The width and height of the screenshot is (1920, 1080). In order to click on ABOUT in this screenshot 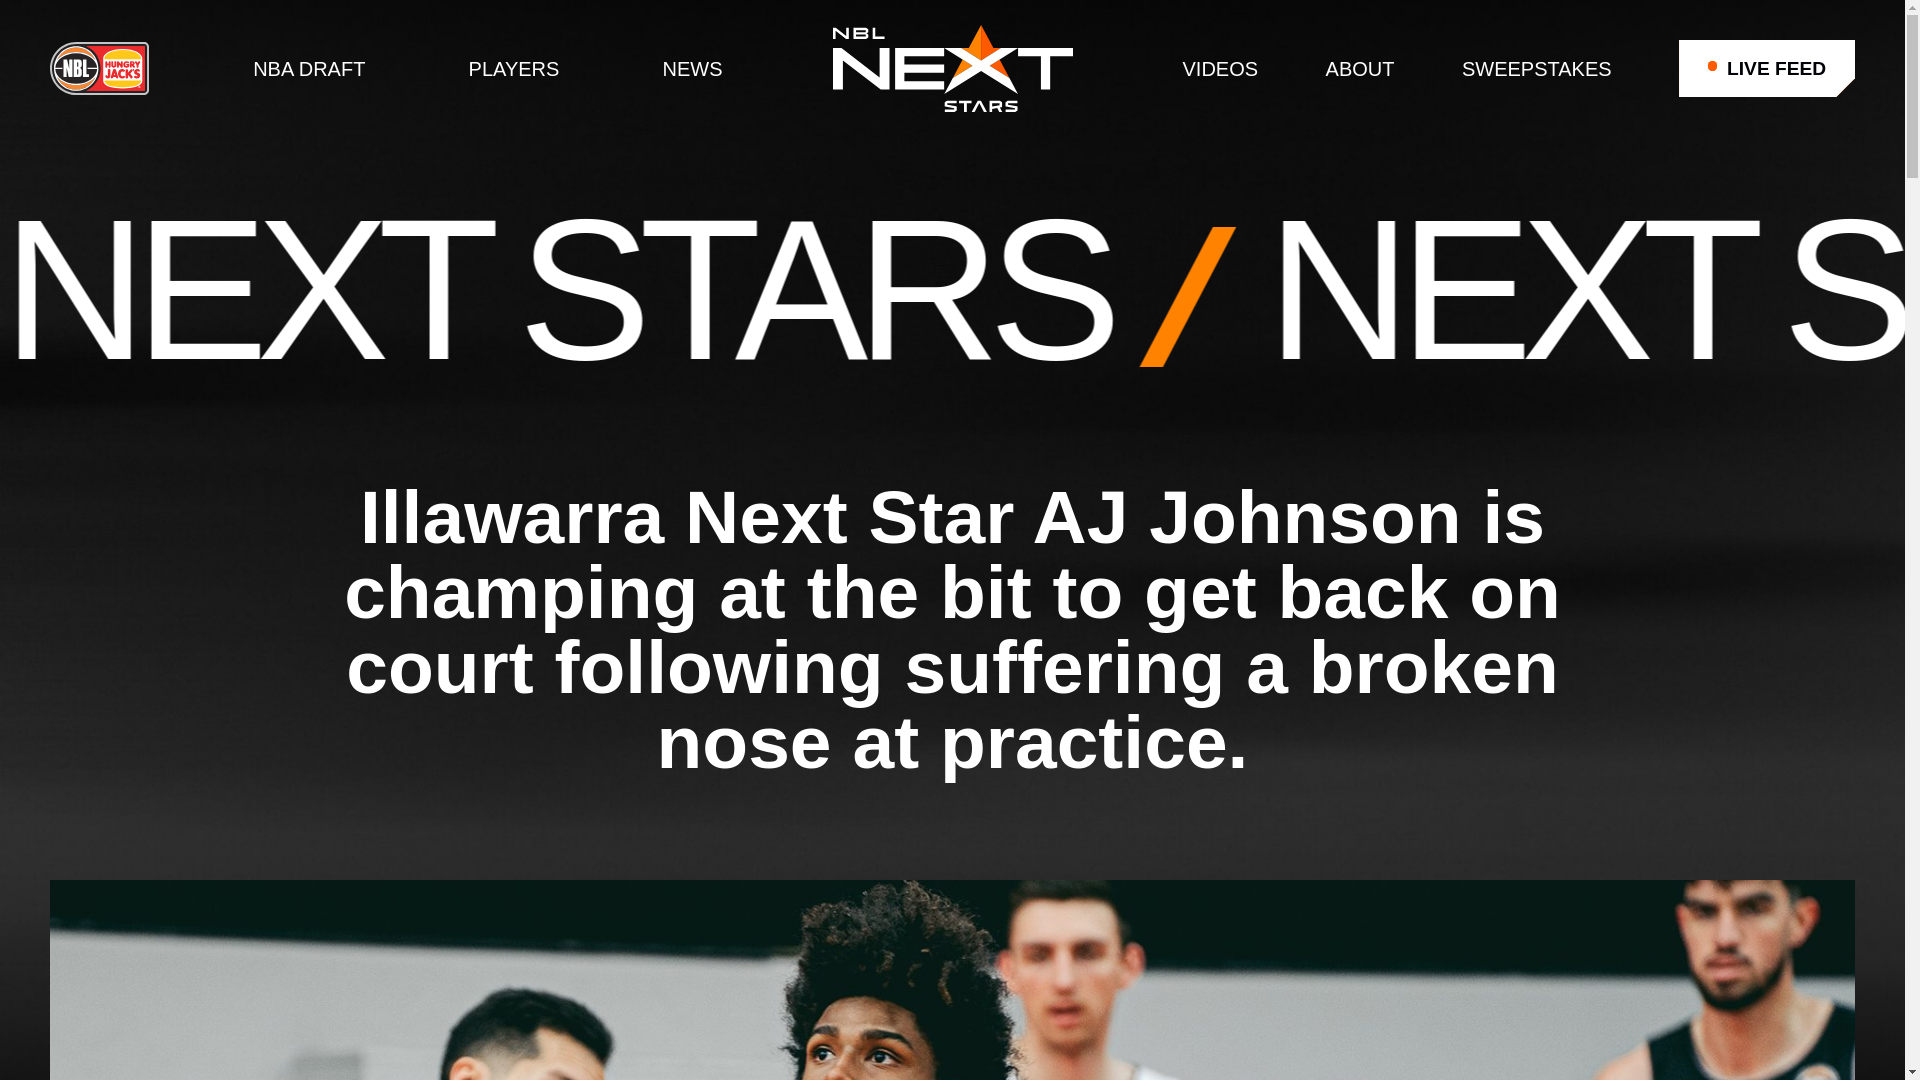, I will do `click(1360, 69)`.